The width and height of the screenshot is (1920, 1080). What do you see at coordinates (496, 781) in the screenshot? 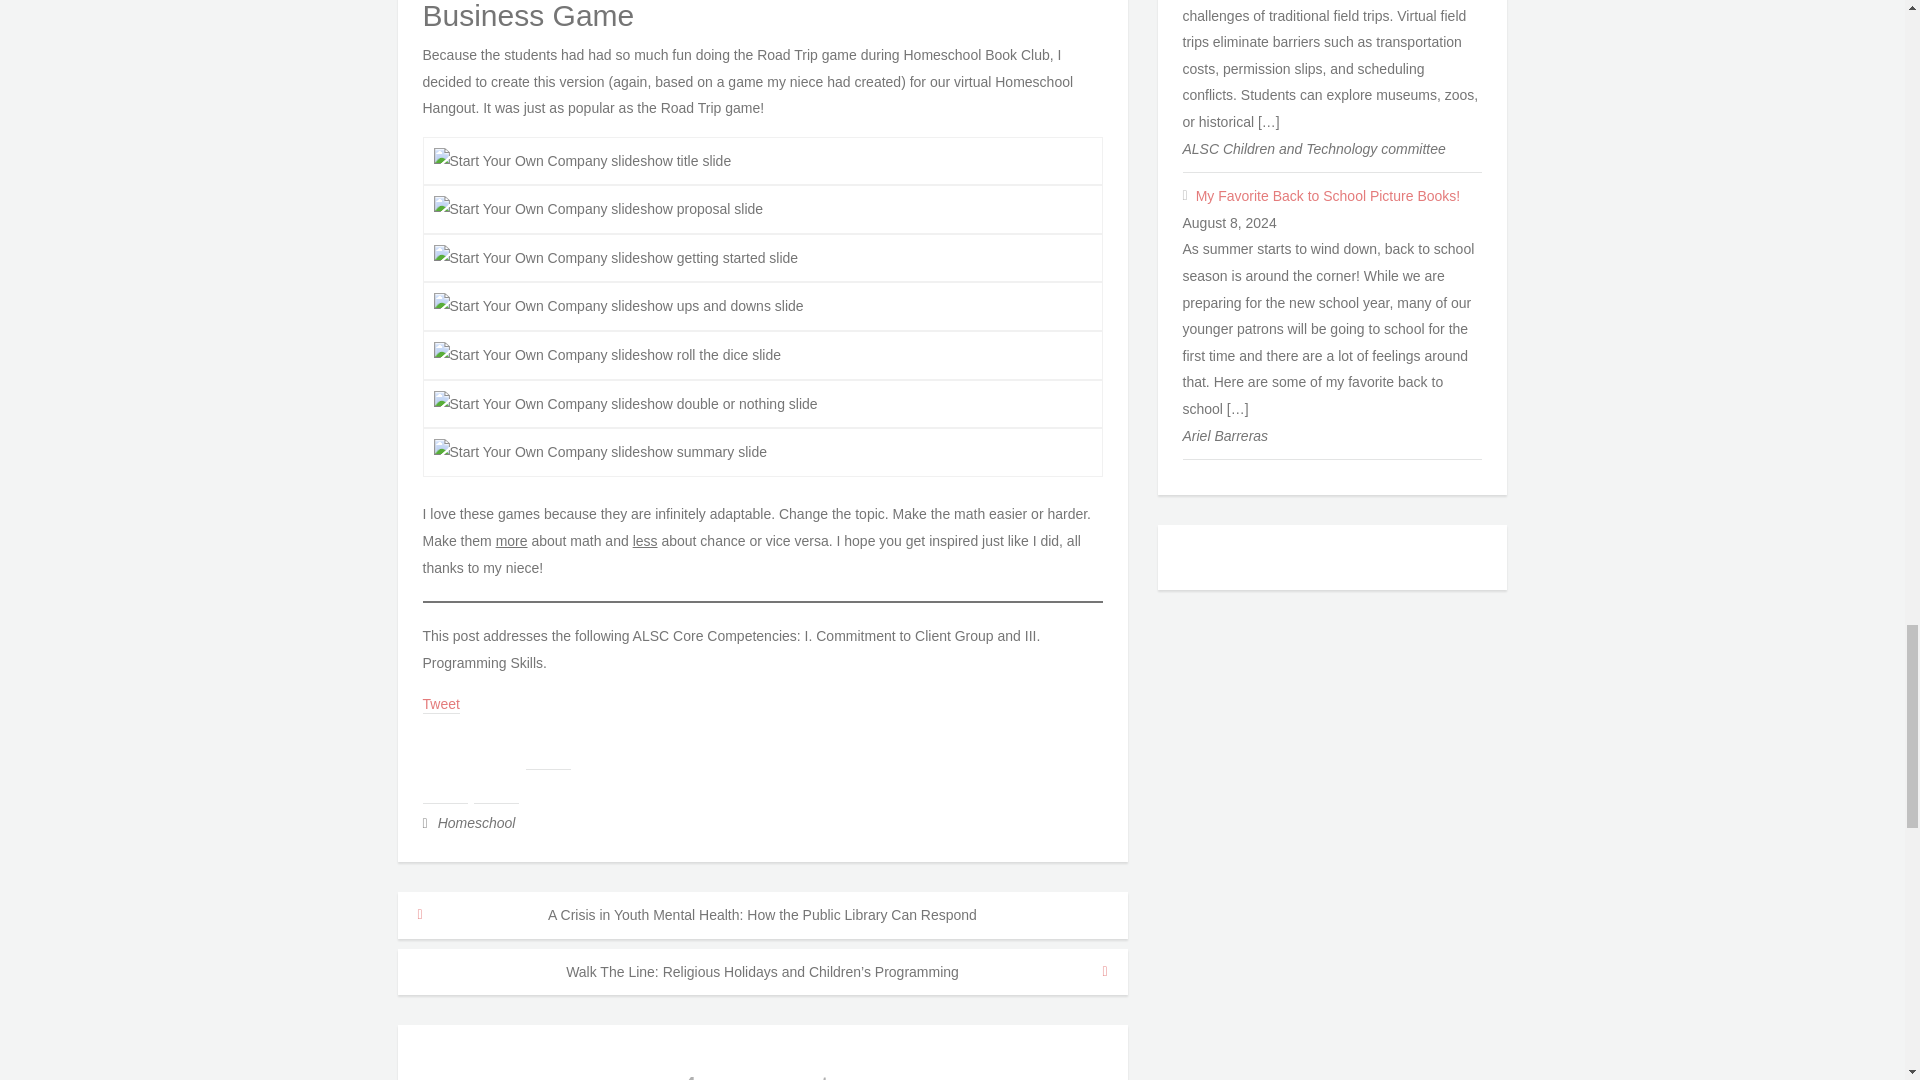
I see `Share on Twitter` at bounding box center [496, 781].